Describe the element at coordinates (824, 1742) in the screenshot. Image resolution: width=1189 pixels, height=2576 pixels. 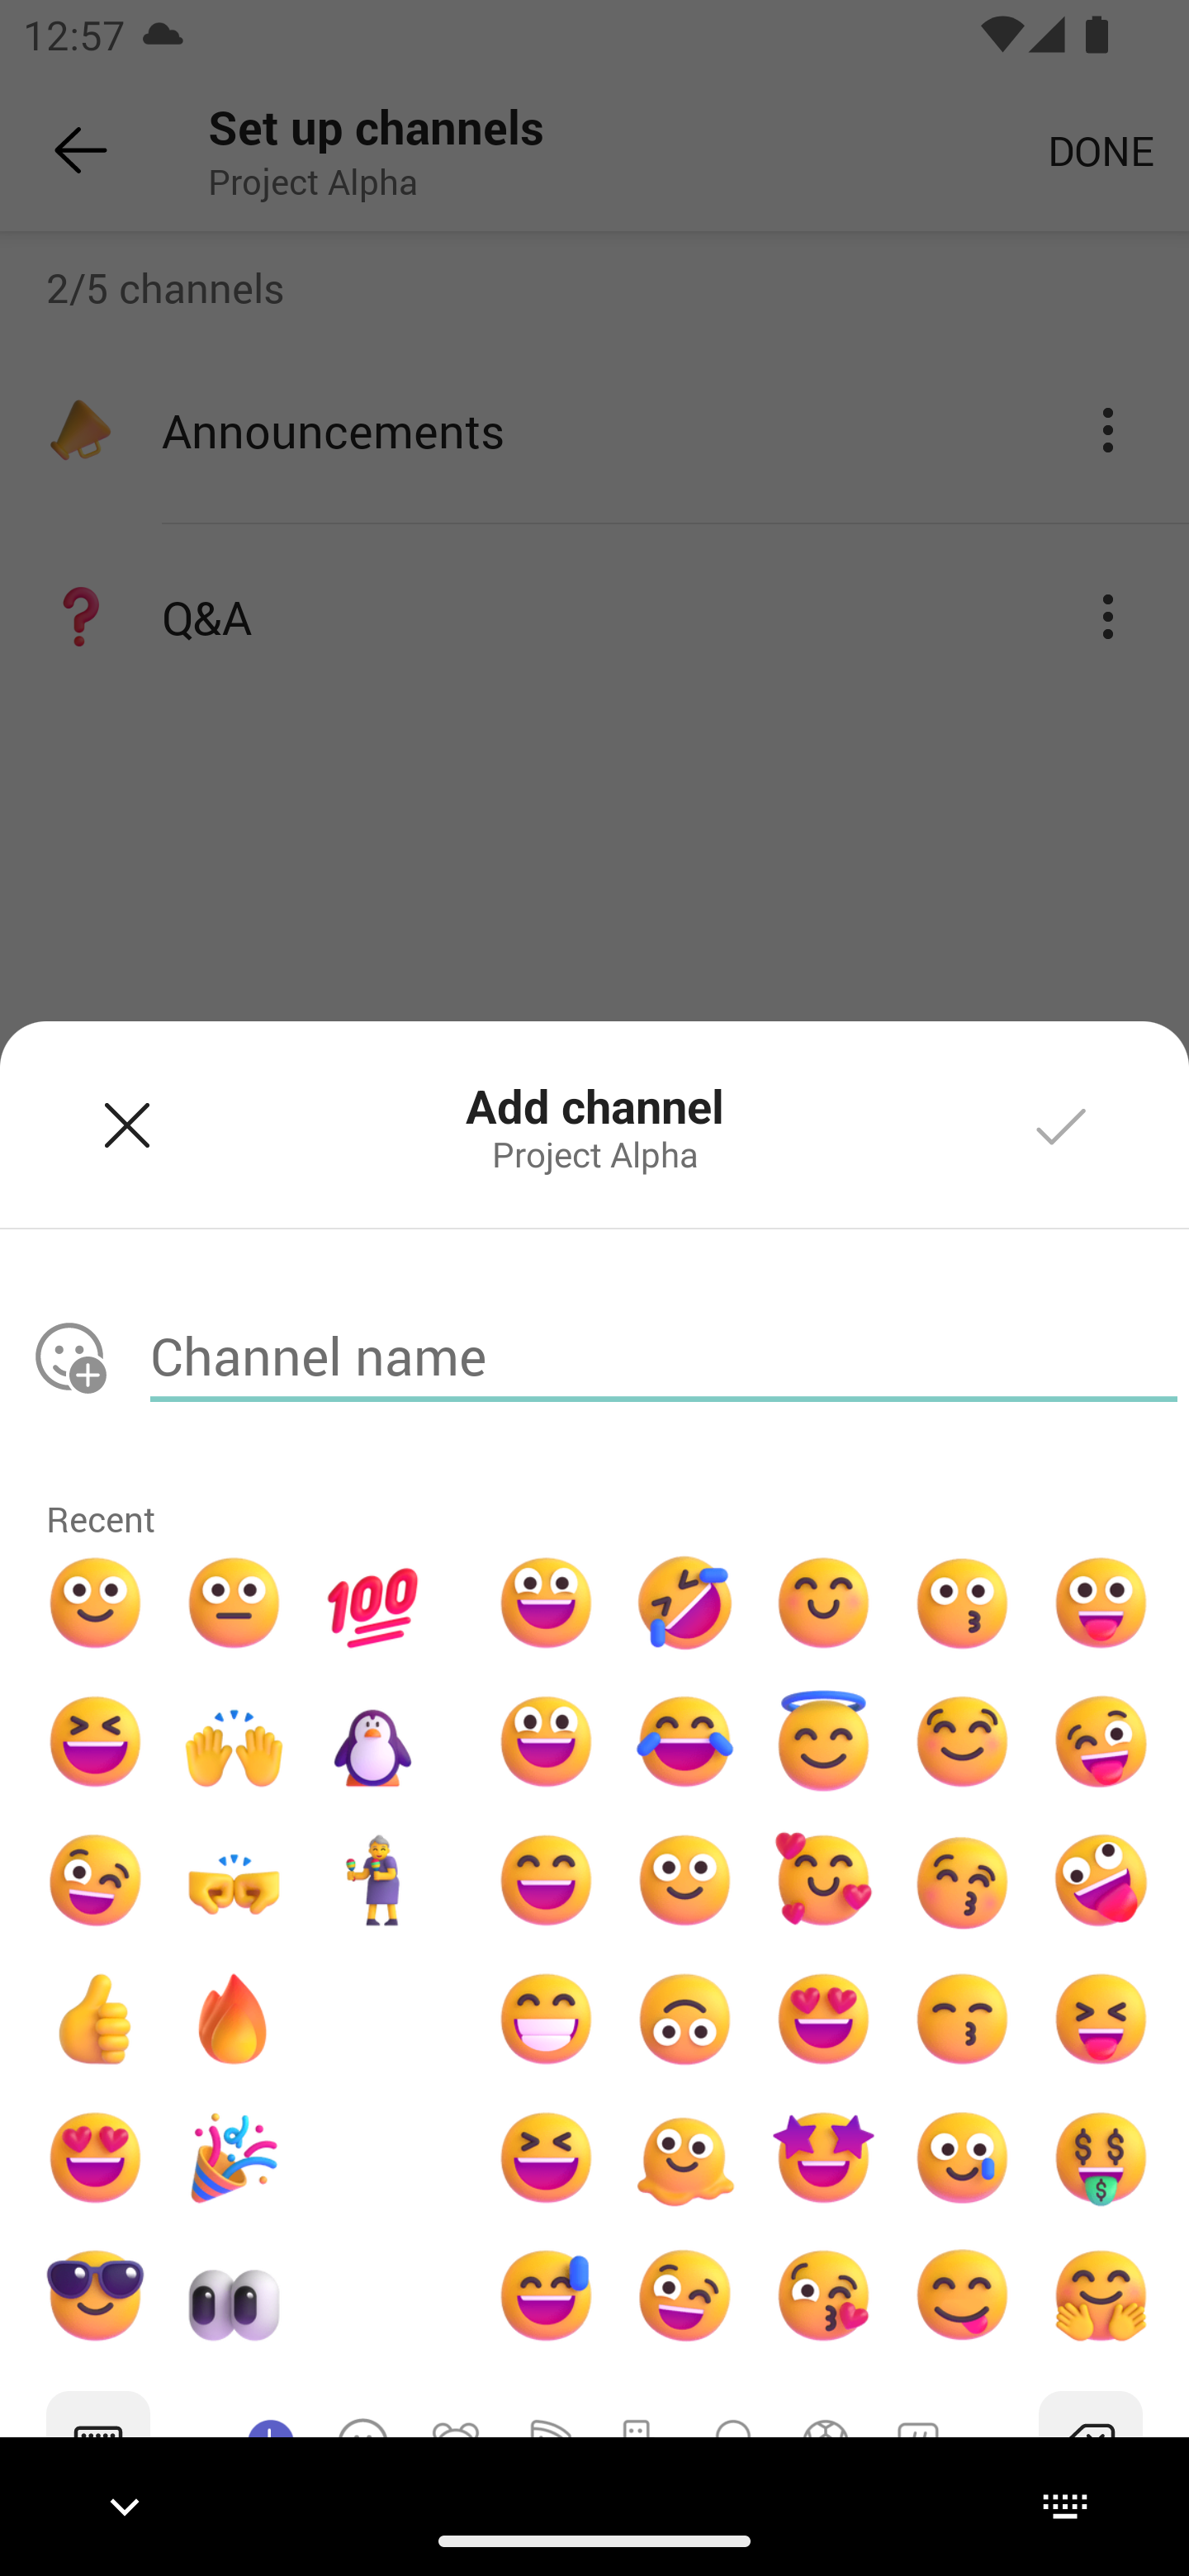
I see `Angel emoji` at that location.